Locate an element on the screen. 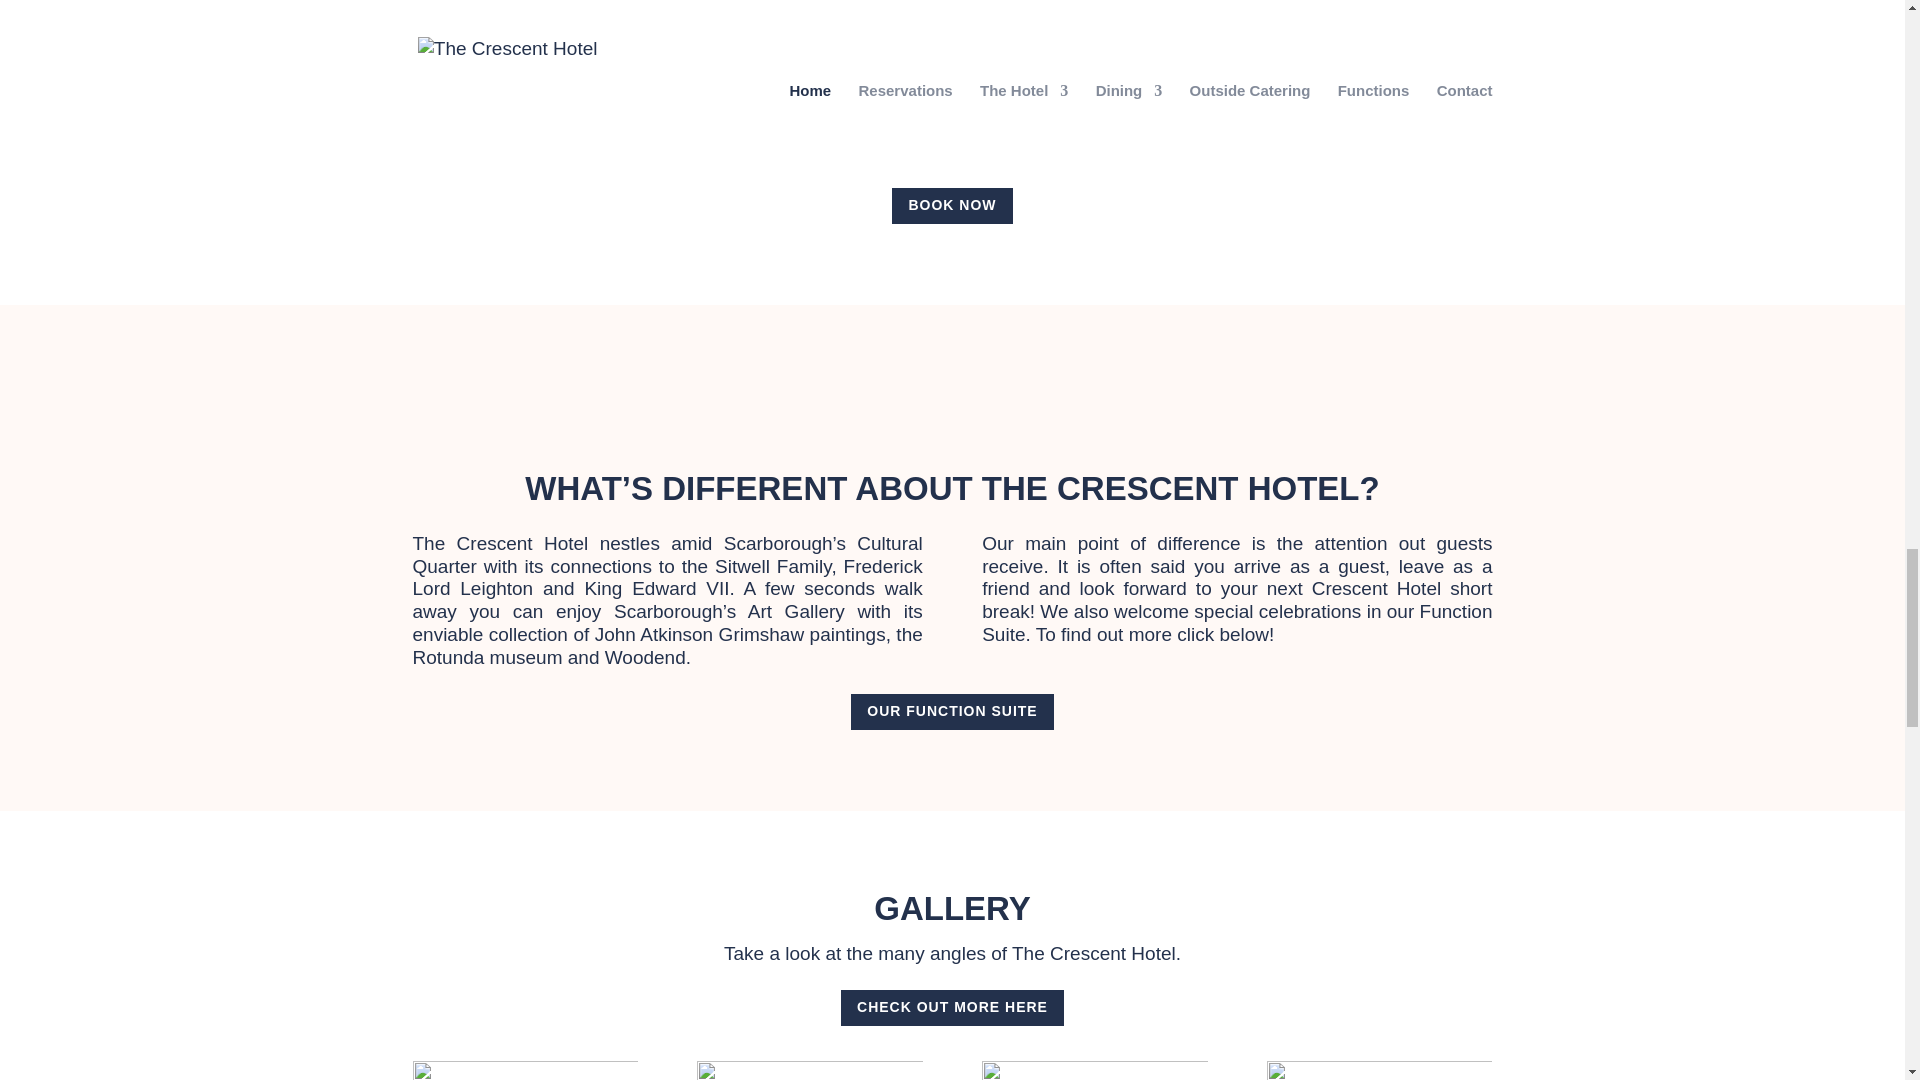  homepage gallery-04 is located at coordinates (1379, 1070).